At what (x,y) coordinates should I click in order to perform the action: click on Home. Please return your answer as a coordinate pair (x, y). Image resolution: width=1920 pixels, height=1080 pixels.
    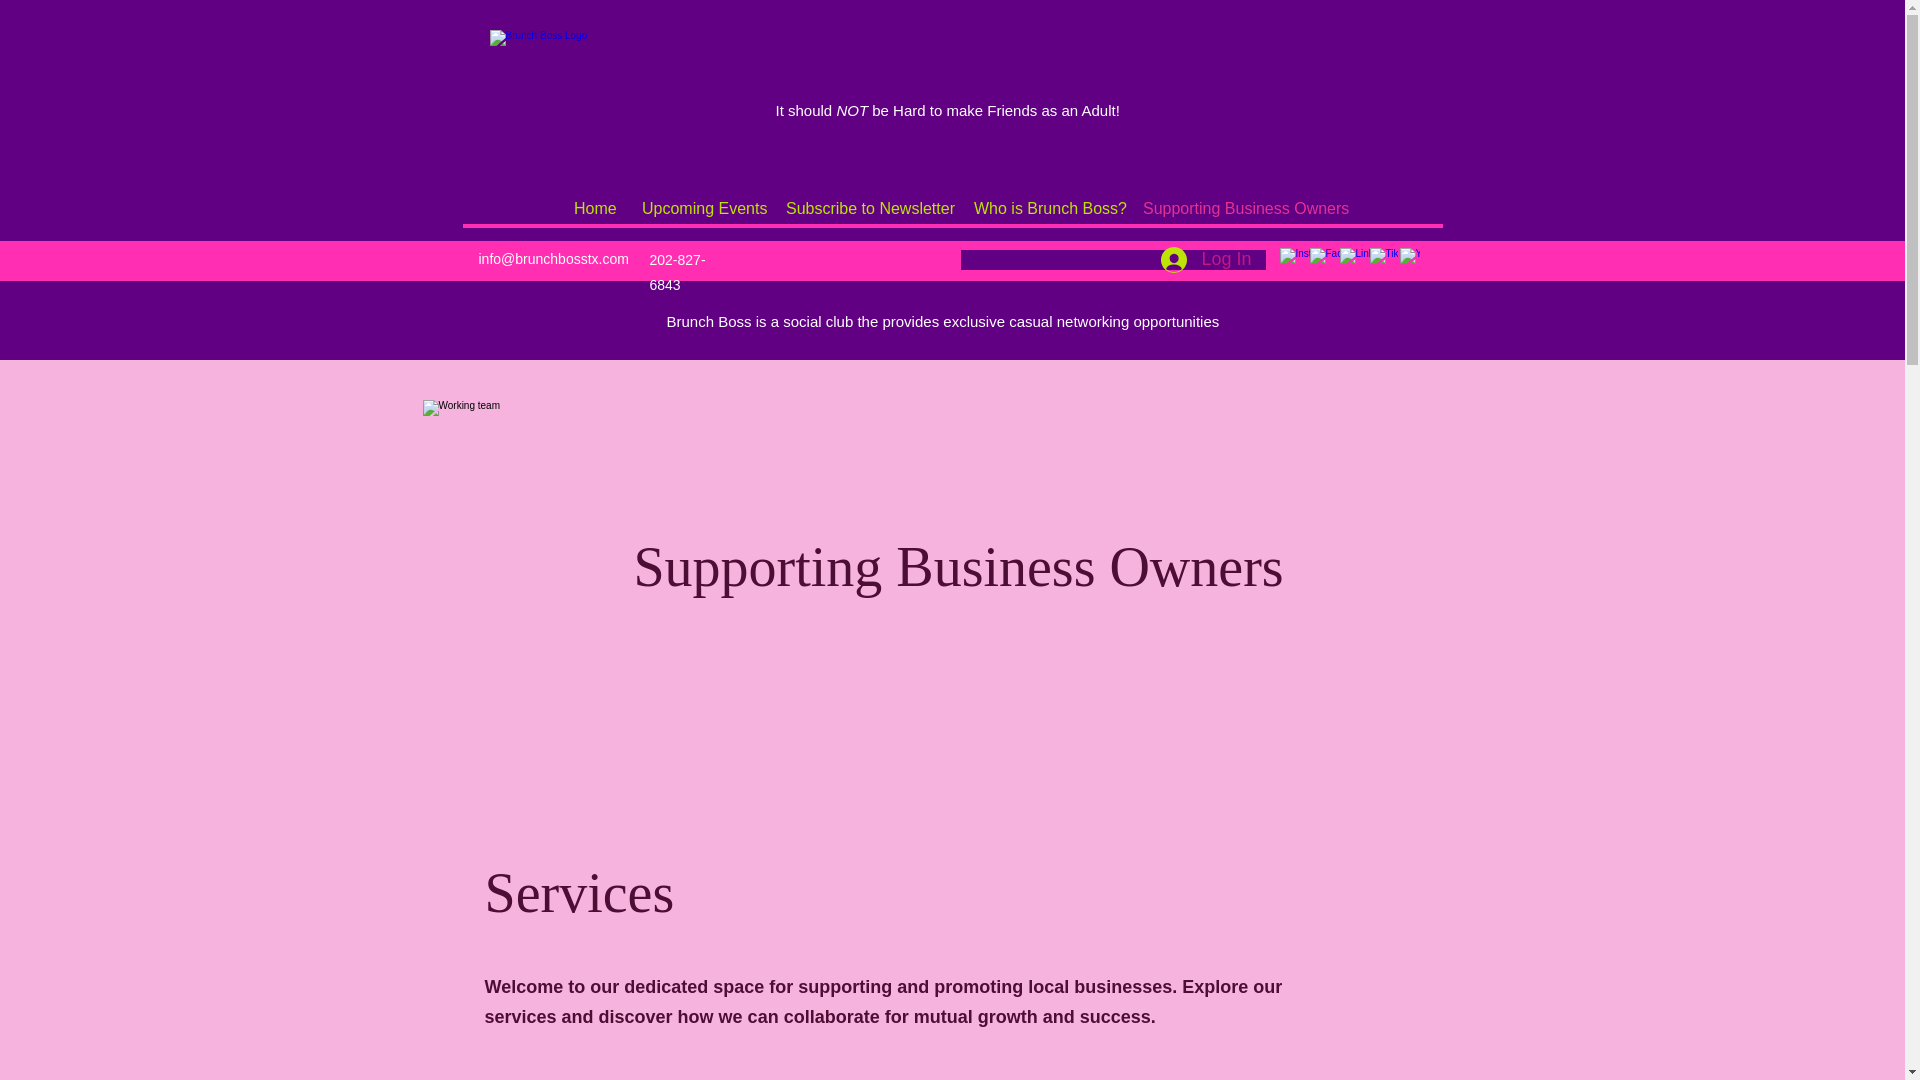
    Looking at the image, I should click on (592, 208).